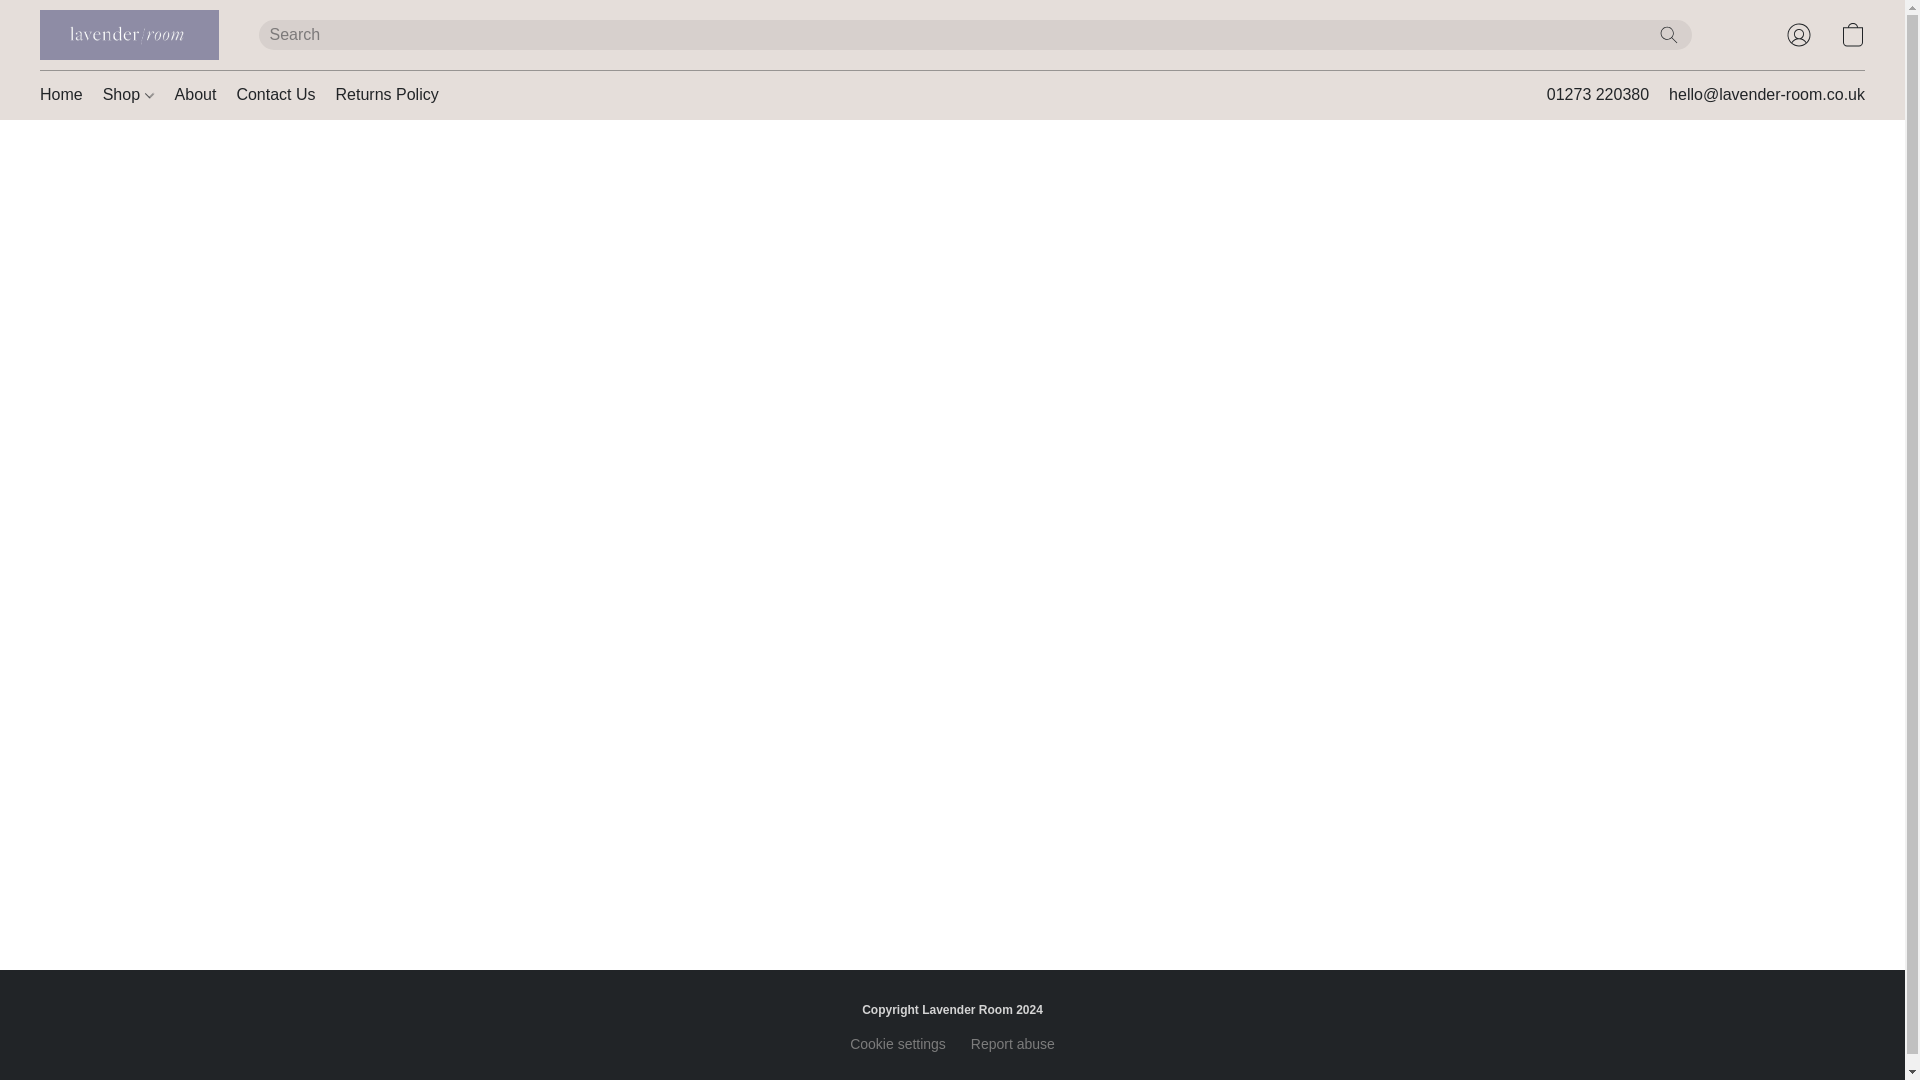 Image resolution: width=1920 pixels, height=1080 pixels. Describe the element at coordinates (275, 94) in the screenshot. I see `Contact Us` at that location.